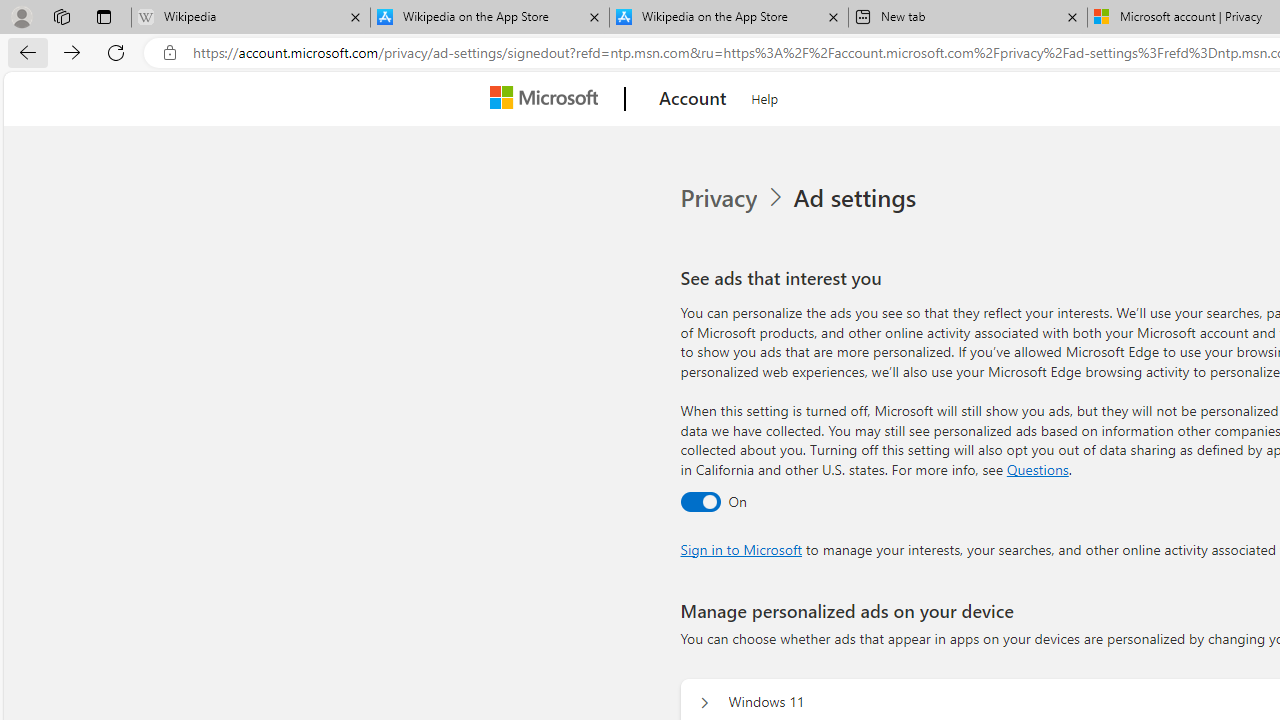  Describe the element at coordinates (72, 52) in the screenshot. I see `Forward` at that location.